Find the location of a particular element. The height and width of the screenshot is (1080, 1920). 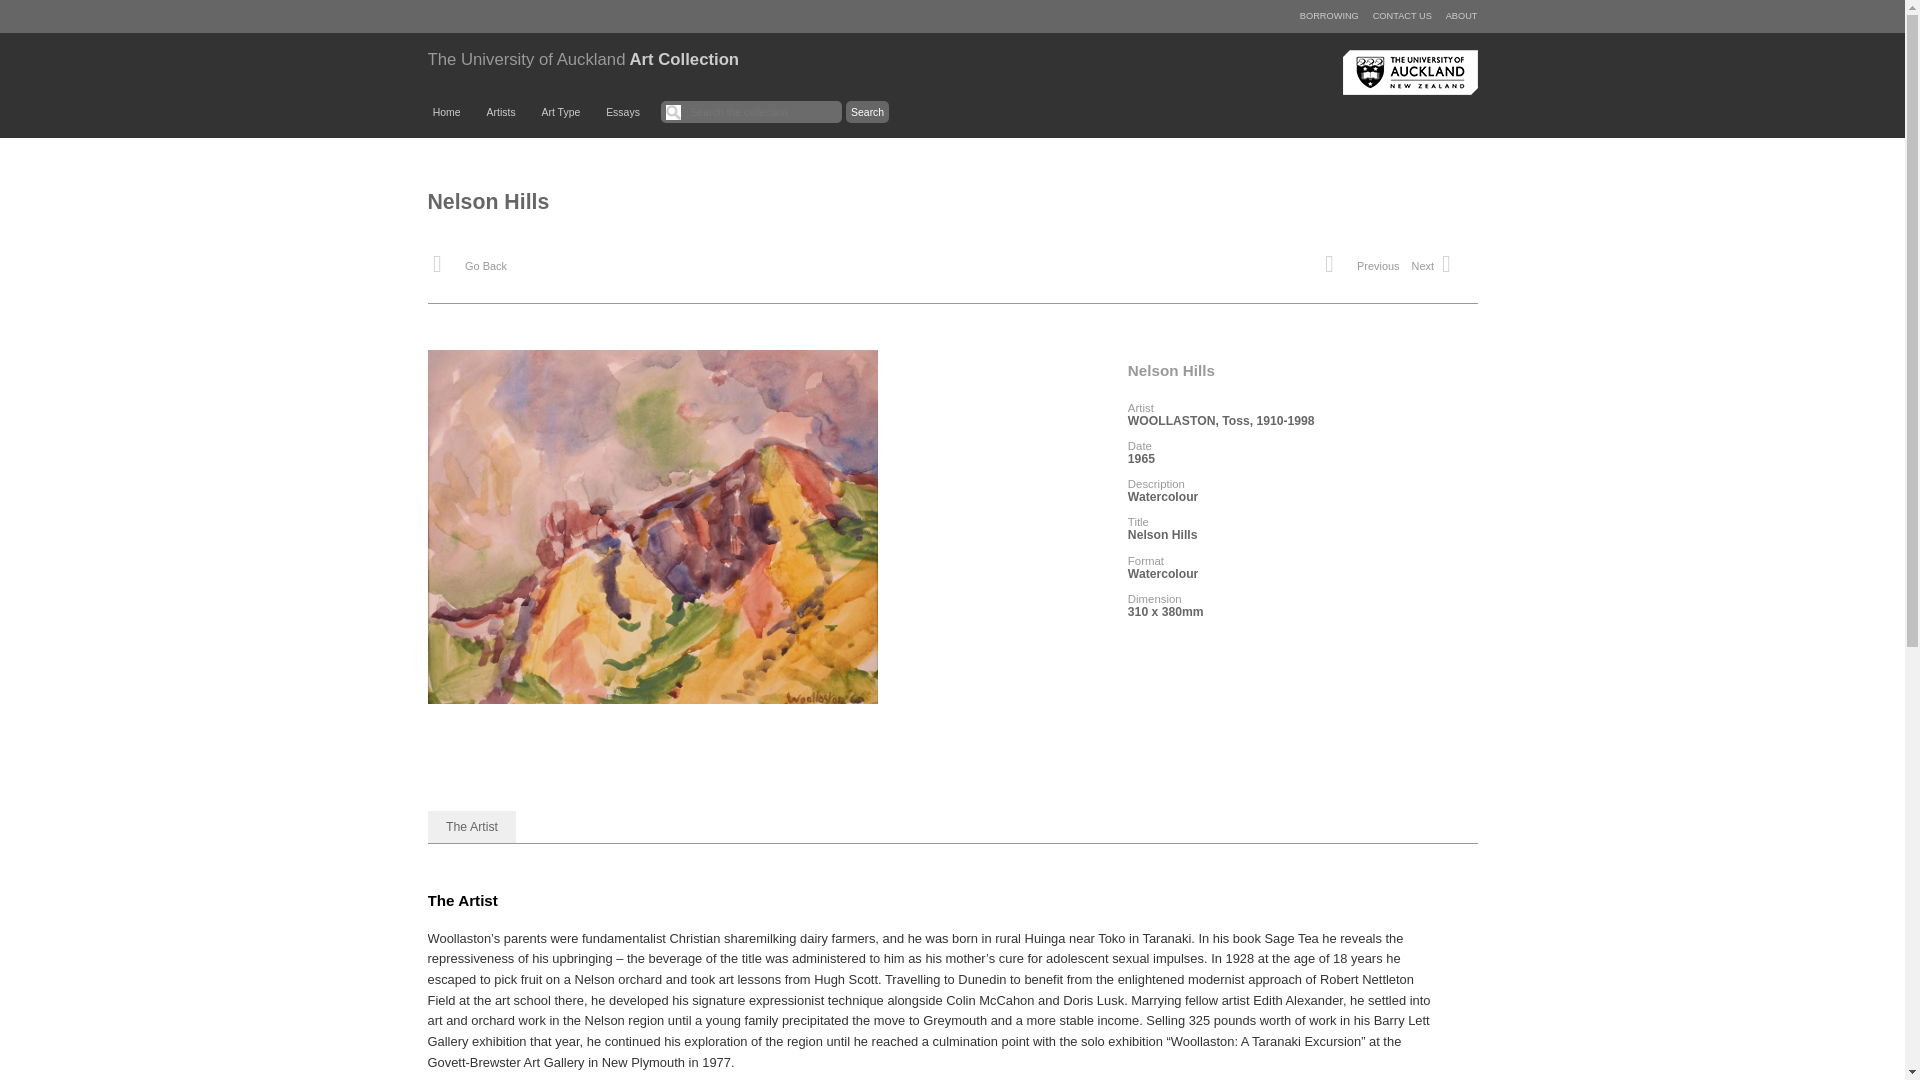

Go Back is located at coordinates (470, 268).